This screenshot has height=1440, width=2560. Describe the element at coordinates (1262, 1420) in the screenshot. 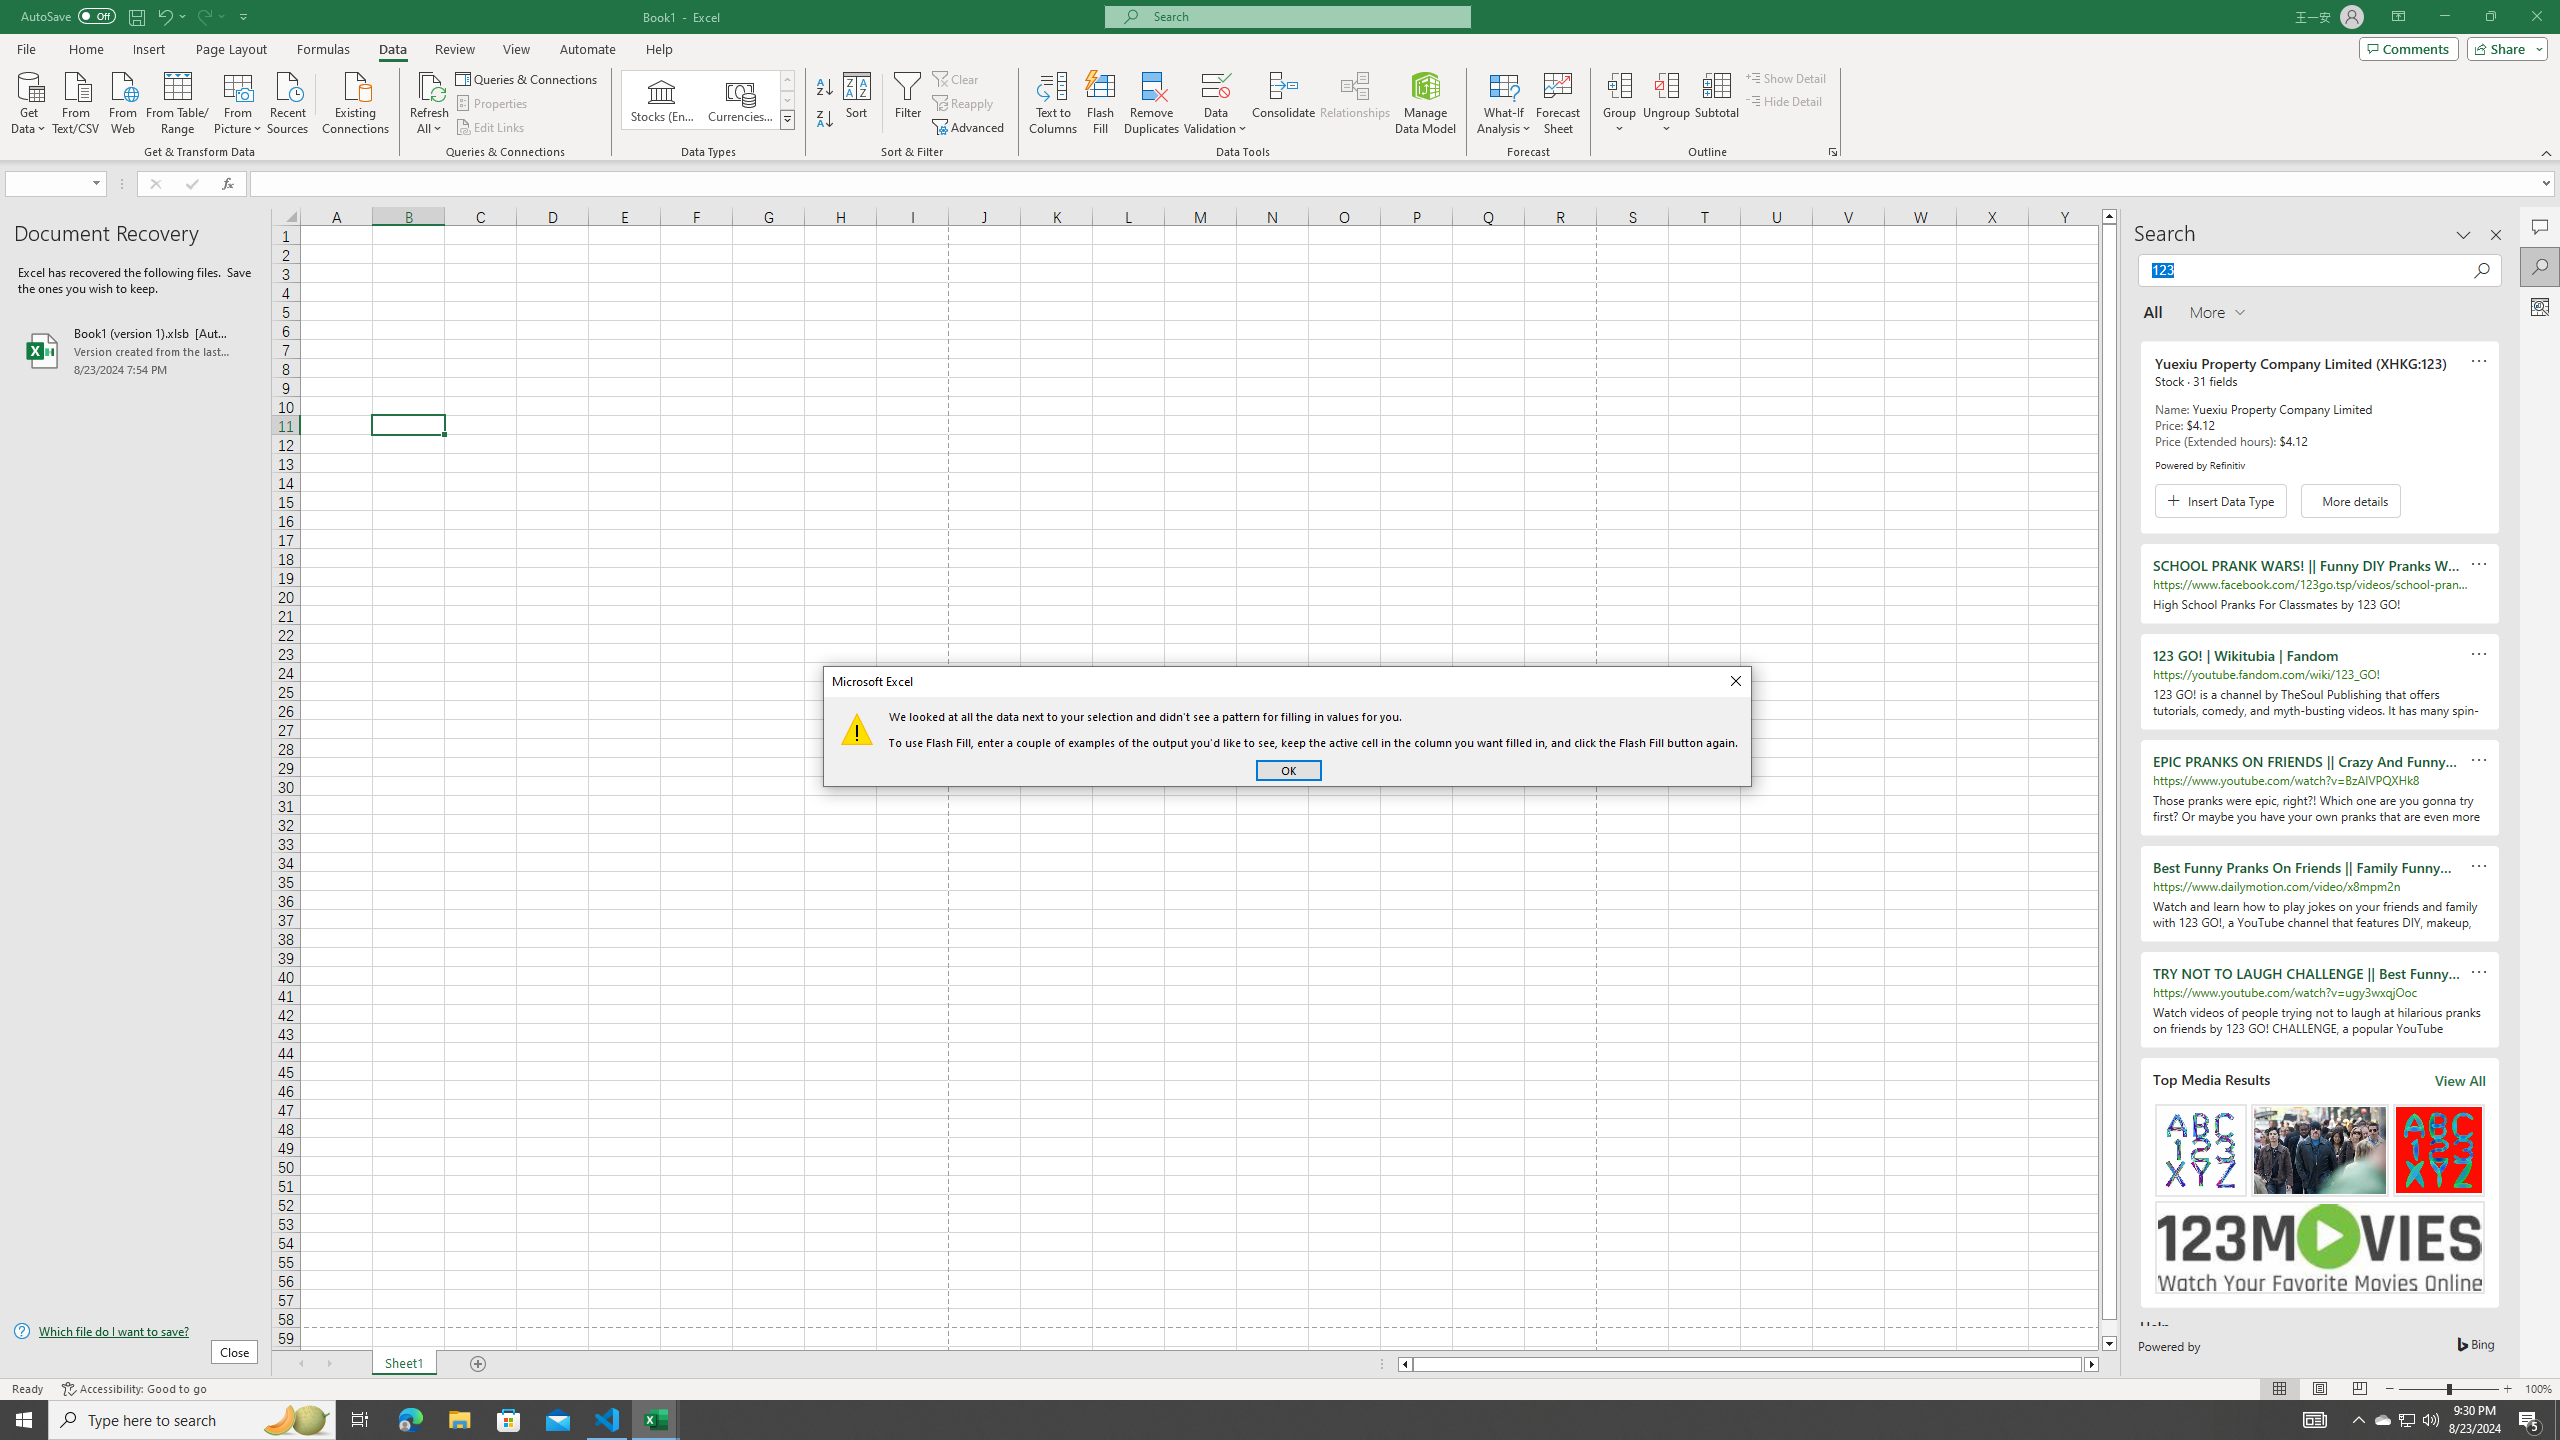

I see `Visual Studio Code - 1 running window` at that location.